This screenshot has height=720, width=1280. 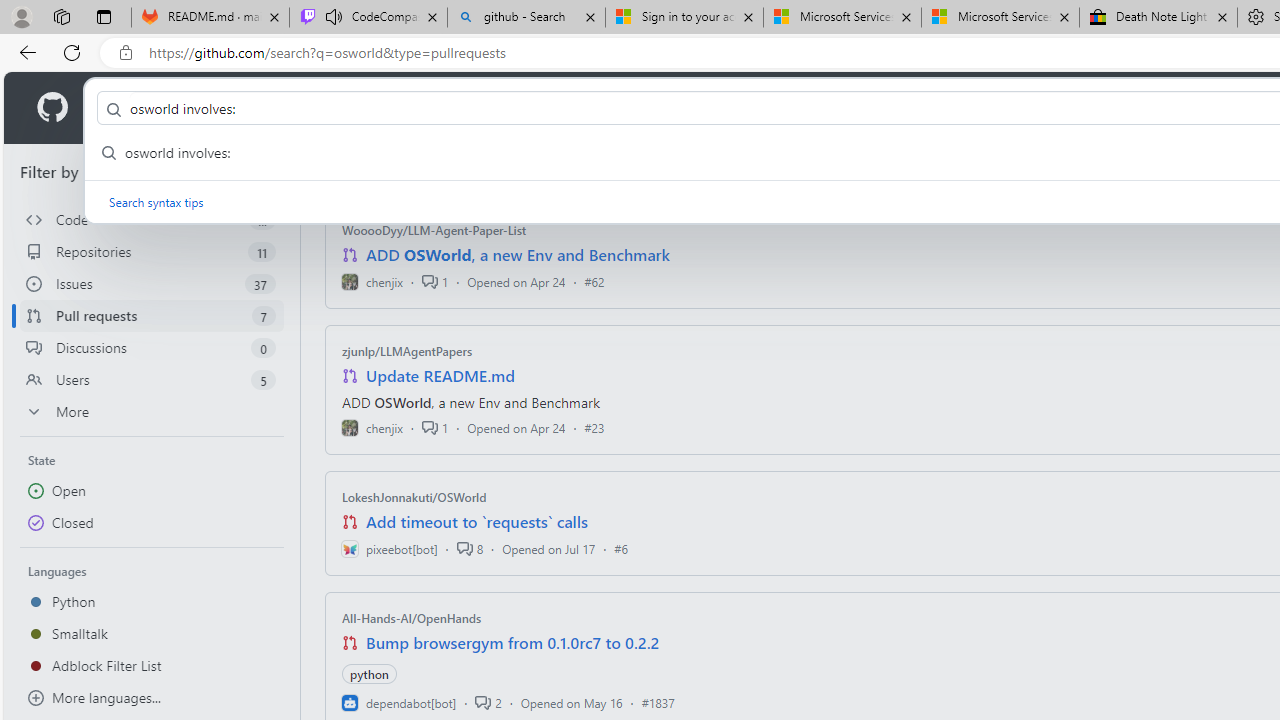 What do you see at coordinates (51, 108) in the screenshot?
I see `Homepage` at bounding box center [51, 108].